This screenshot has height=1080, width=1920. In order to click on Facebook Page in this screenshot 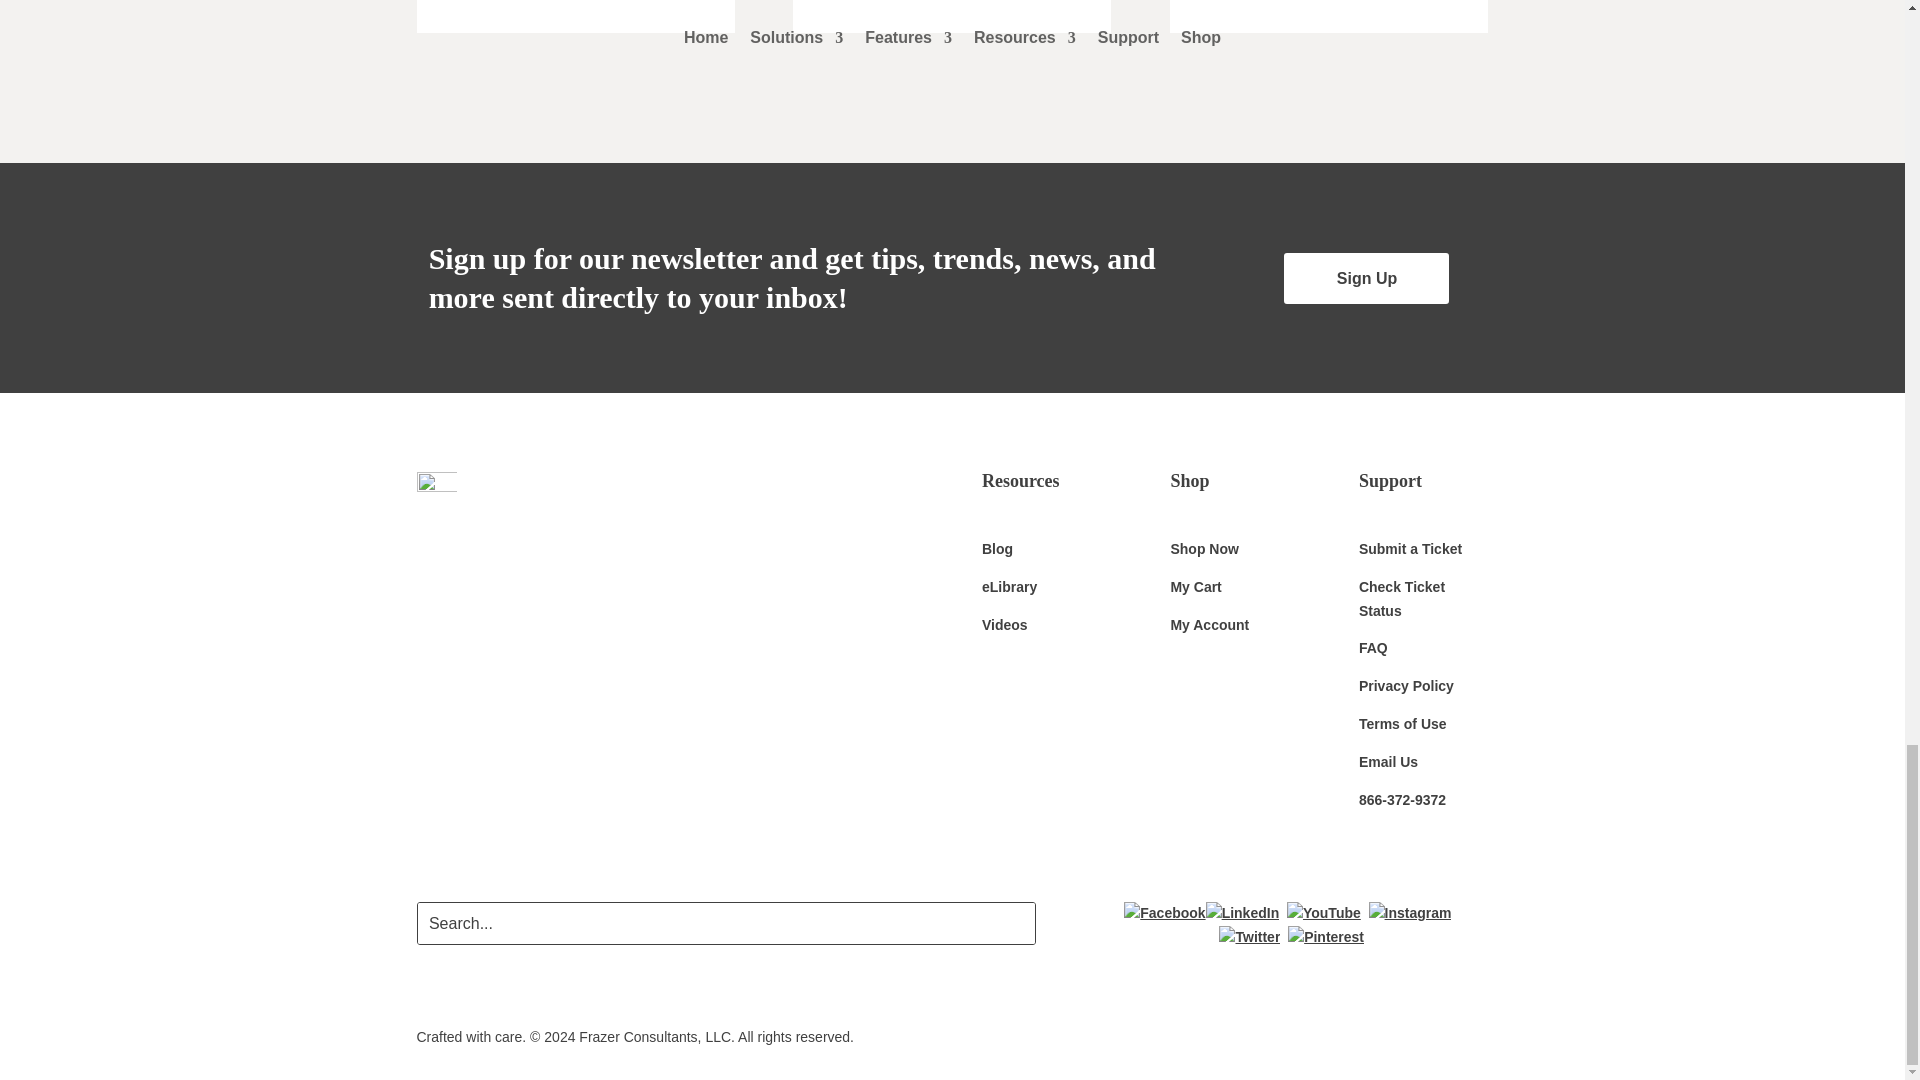, I will do `click(1164, 913)`.